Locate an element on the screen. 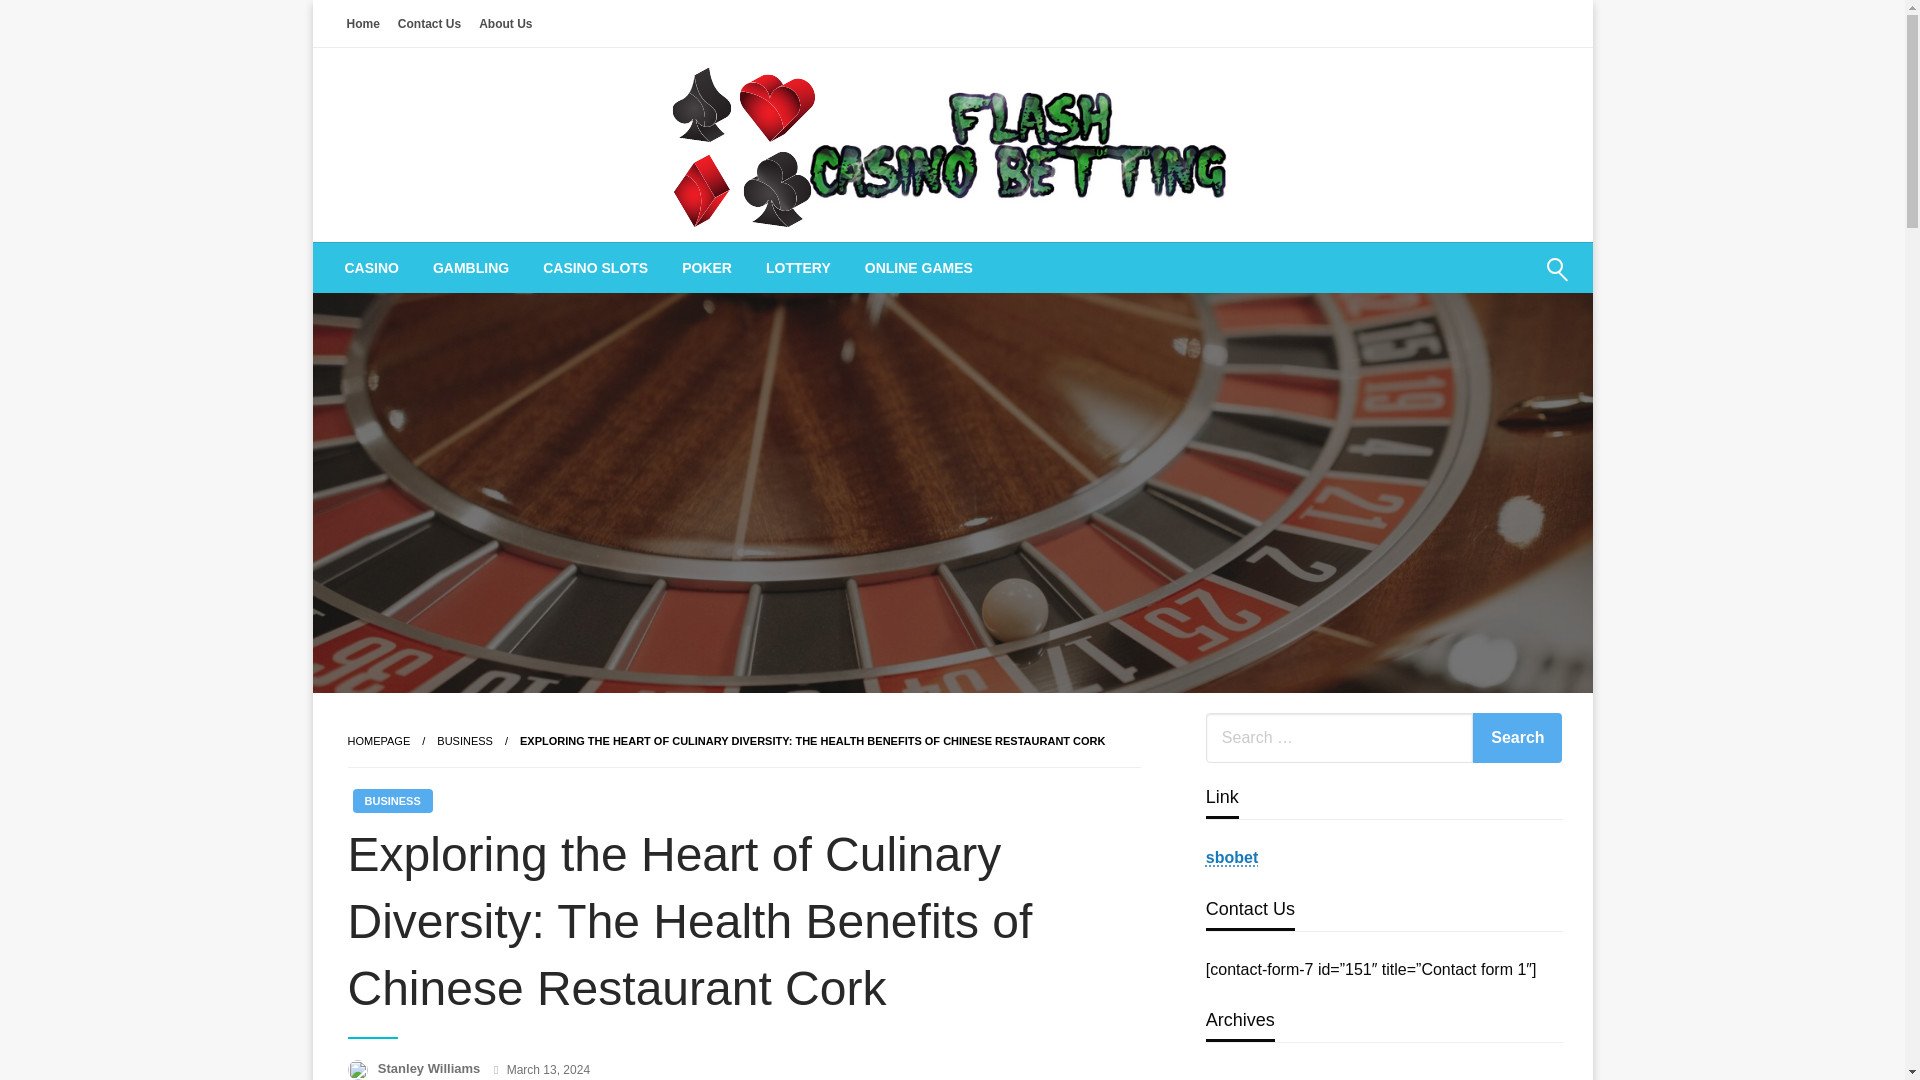 Image resolution: width=1920 pixels, height=1080 pixels. Home is located at coordinates (363, 22).